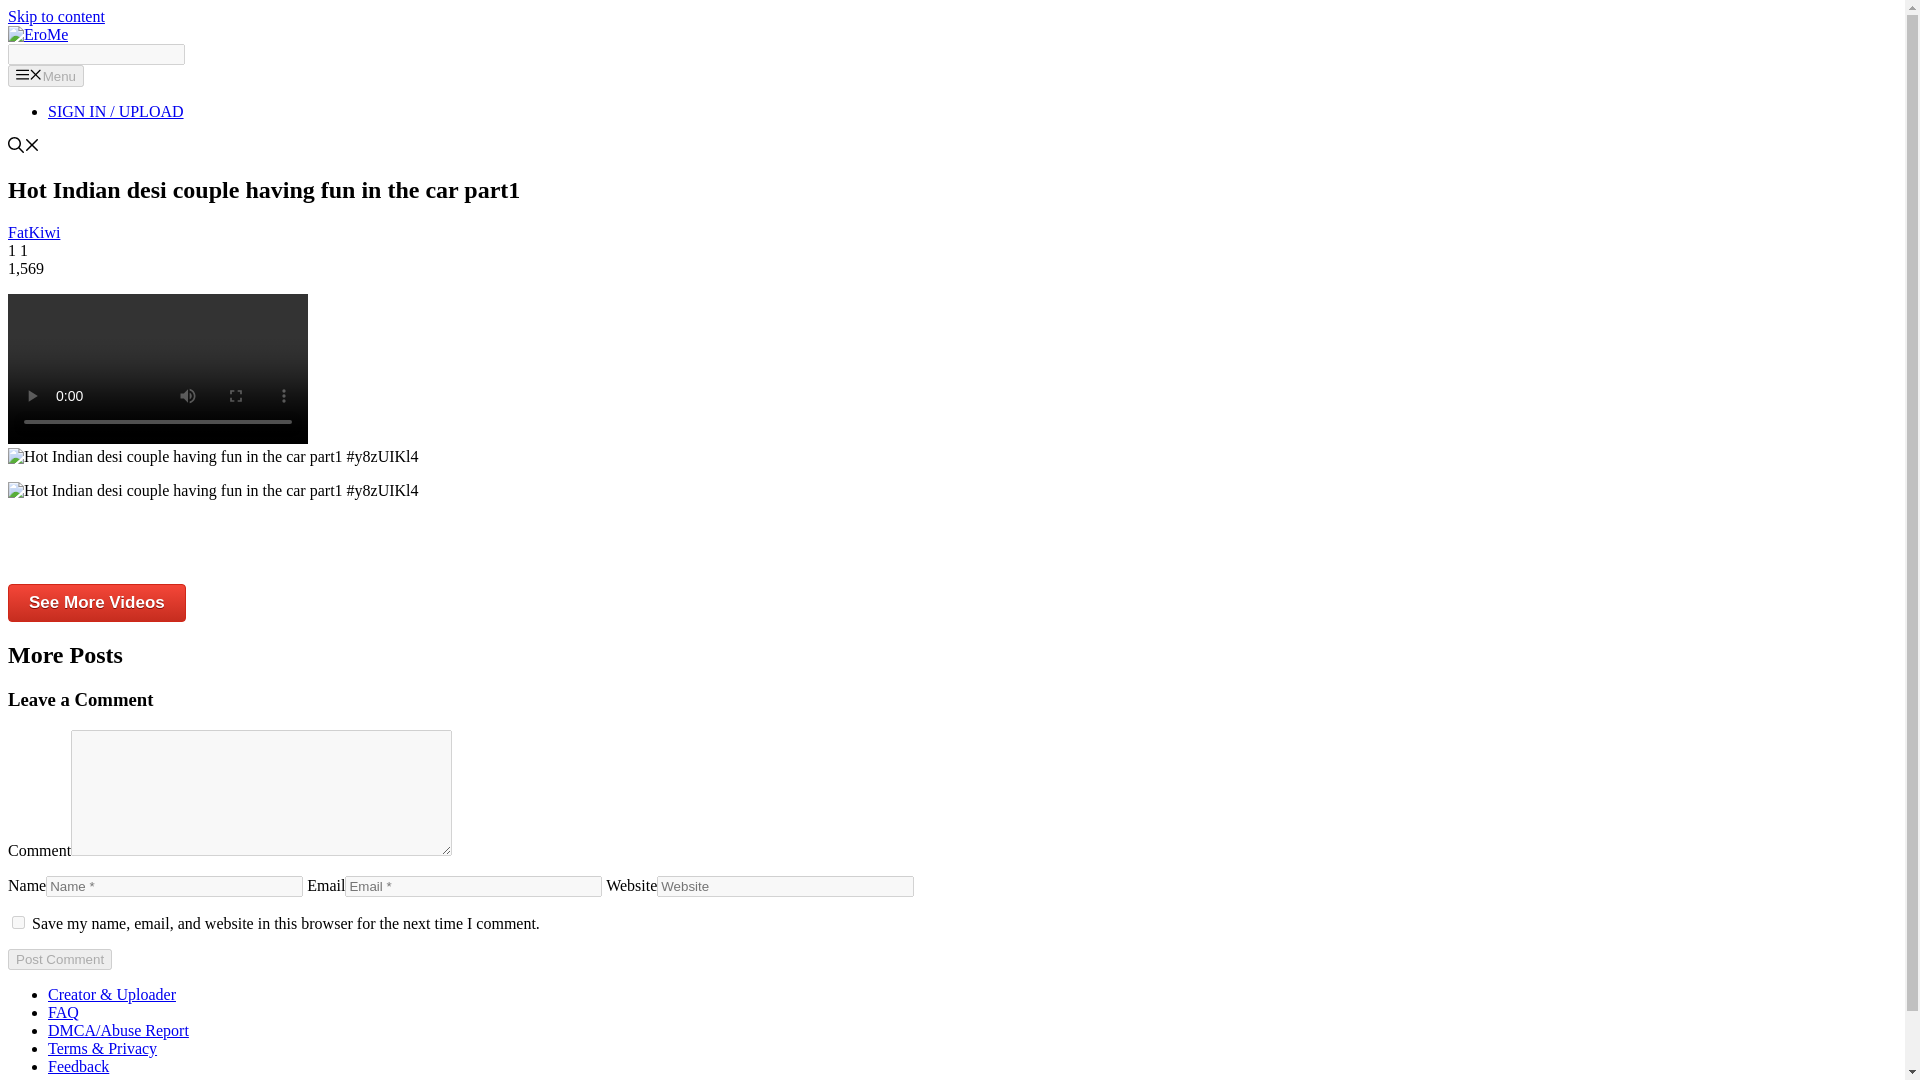 This screenshot has width=1920, height=1080. Describe the element at coordinates (46, 76) in the screenshot. I see `Menu` at that location.